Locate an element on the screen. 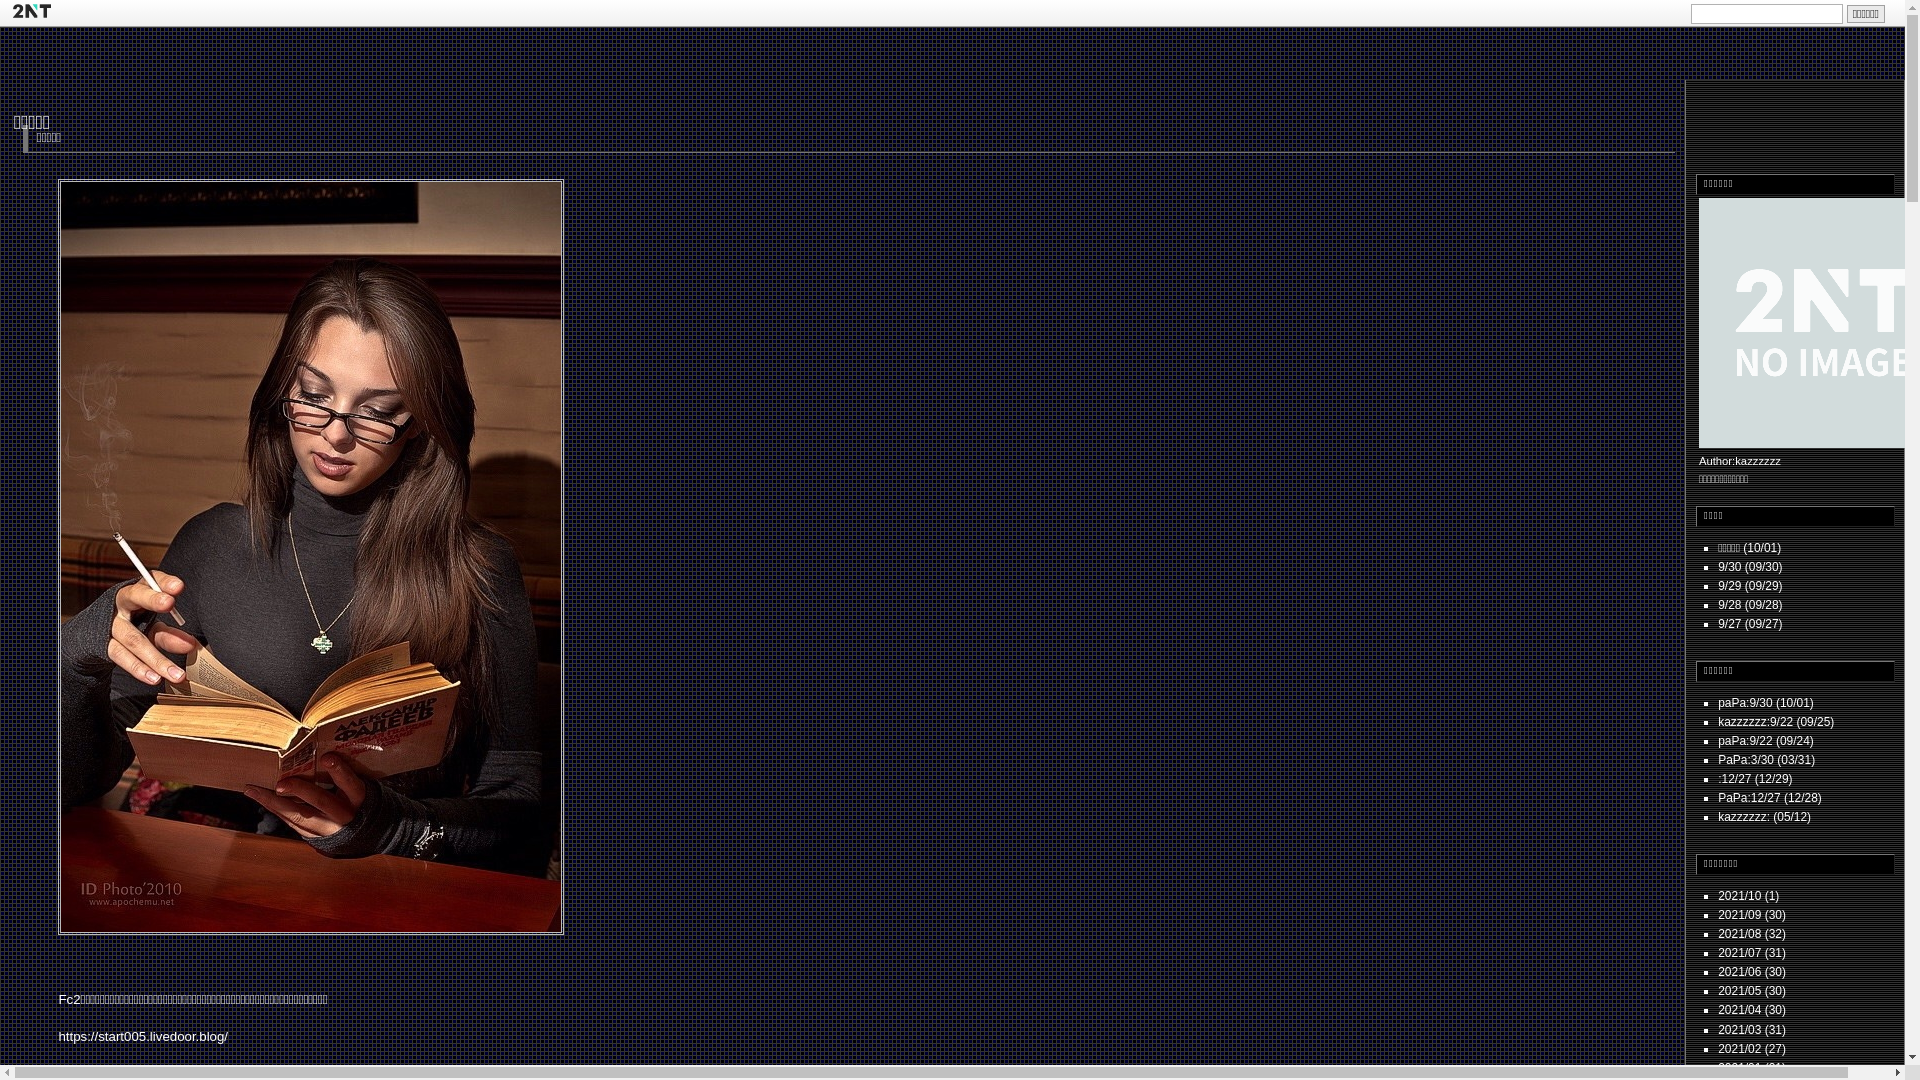 The image size is (1920, 1080). kazzzzzz:9/22 (09/25) is located at coordinates (1776, 722).